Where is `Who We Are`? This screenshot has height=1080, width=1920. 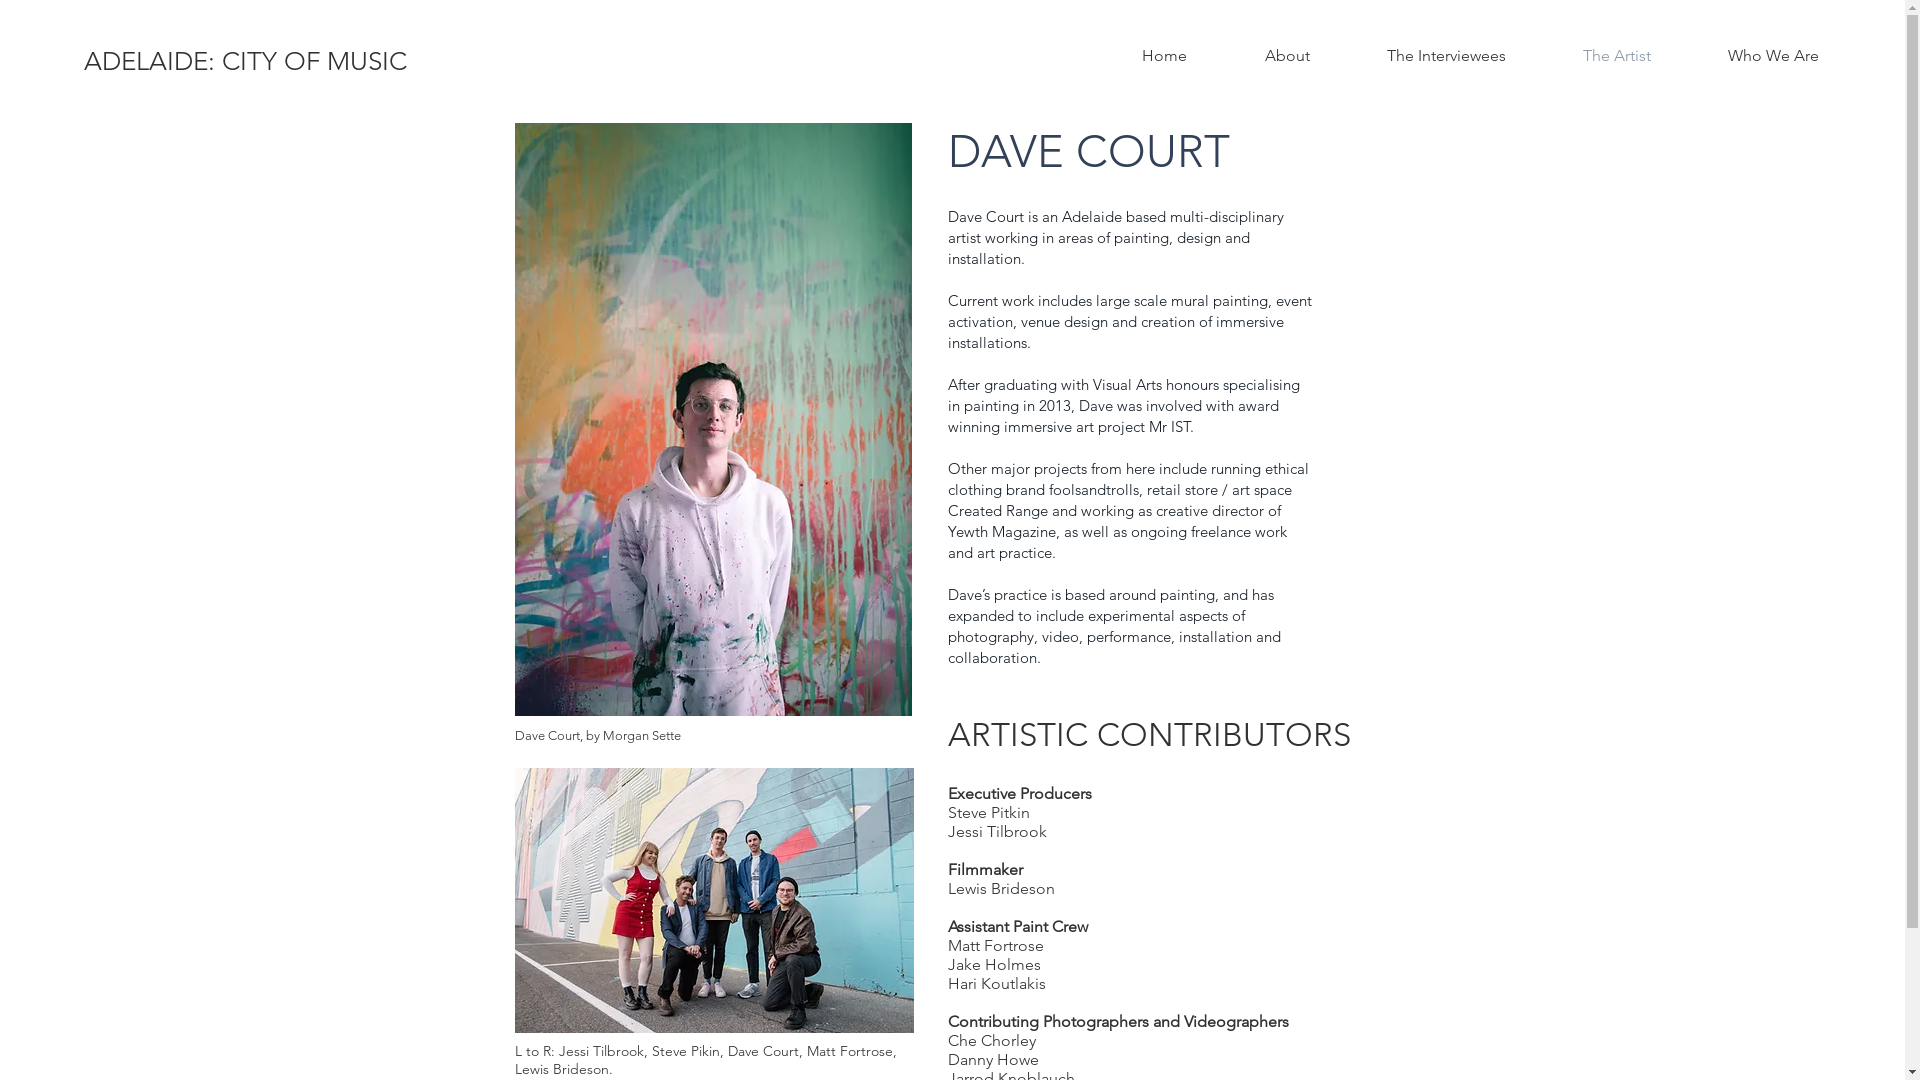
Who We Are is located at coordinates (1773, 56).